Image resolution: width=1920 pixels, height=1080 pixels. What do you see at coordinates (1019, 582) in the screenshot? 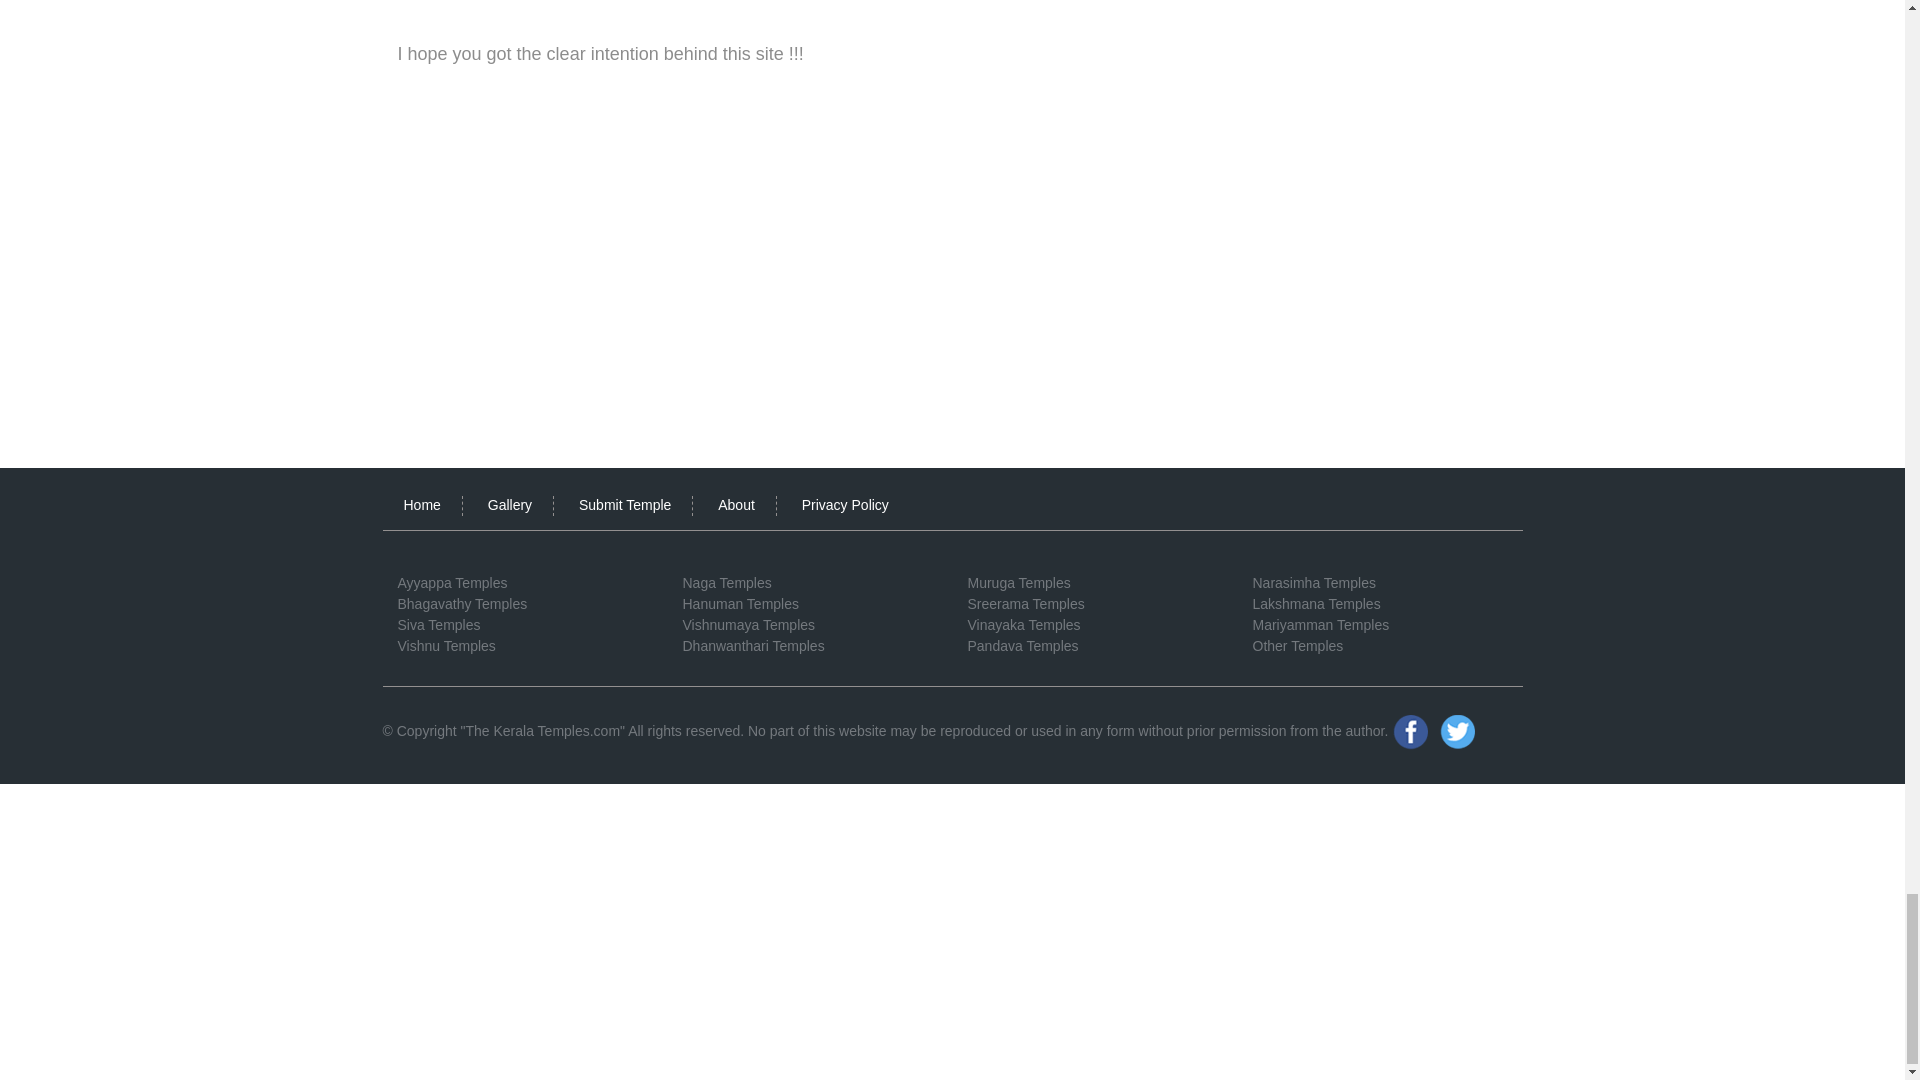
I see `Muruga Temples` at bounding box center [1019, 582].